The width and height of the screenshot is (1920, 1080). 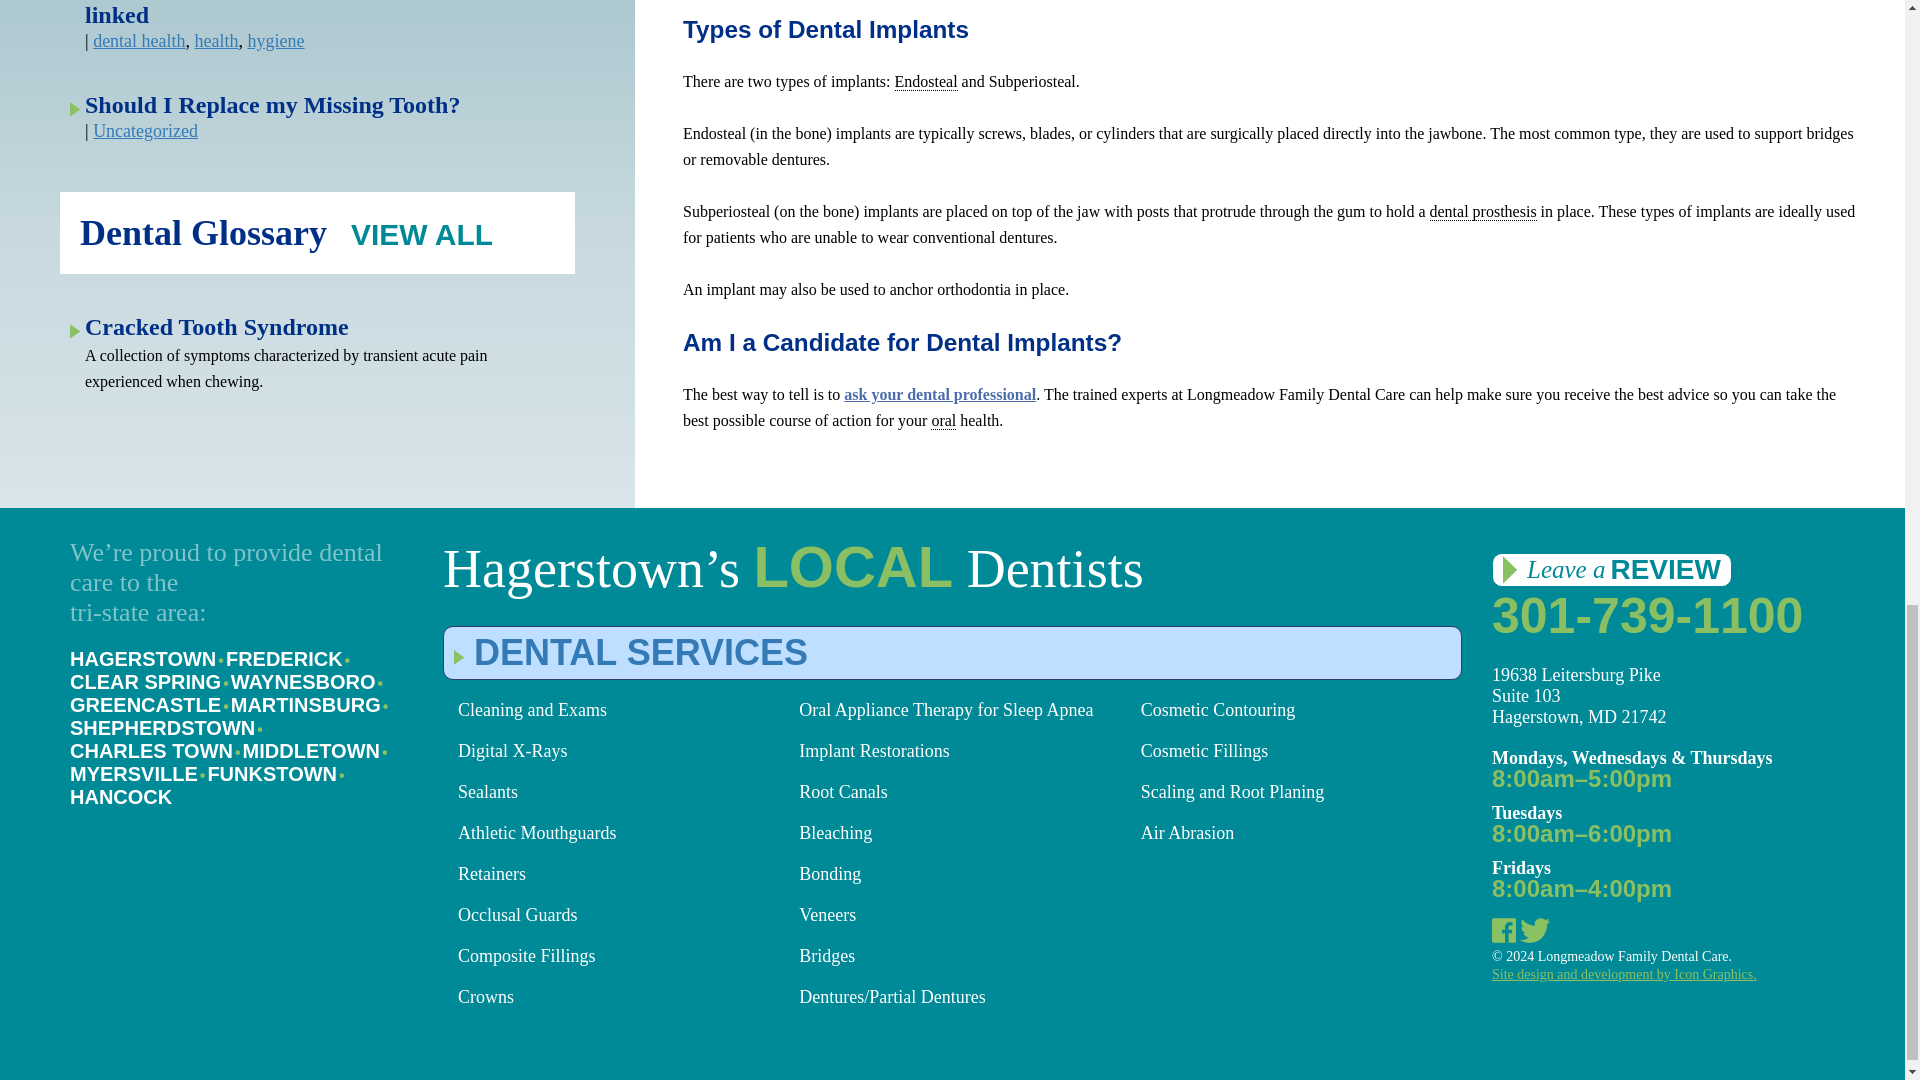 What do you see at coordinates (944, 420) in the screenshot?
I see `oral` at bounding box center [944, 420].